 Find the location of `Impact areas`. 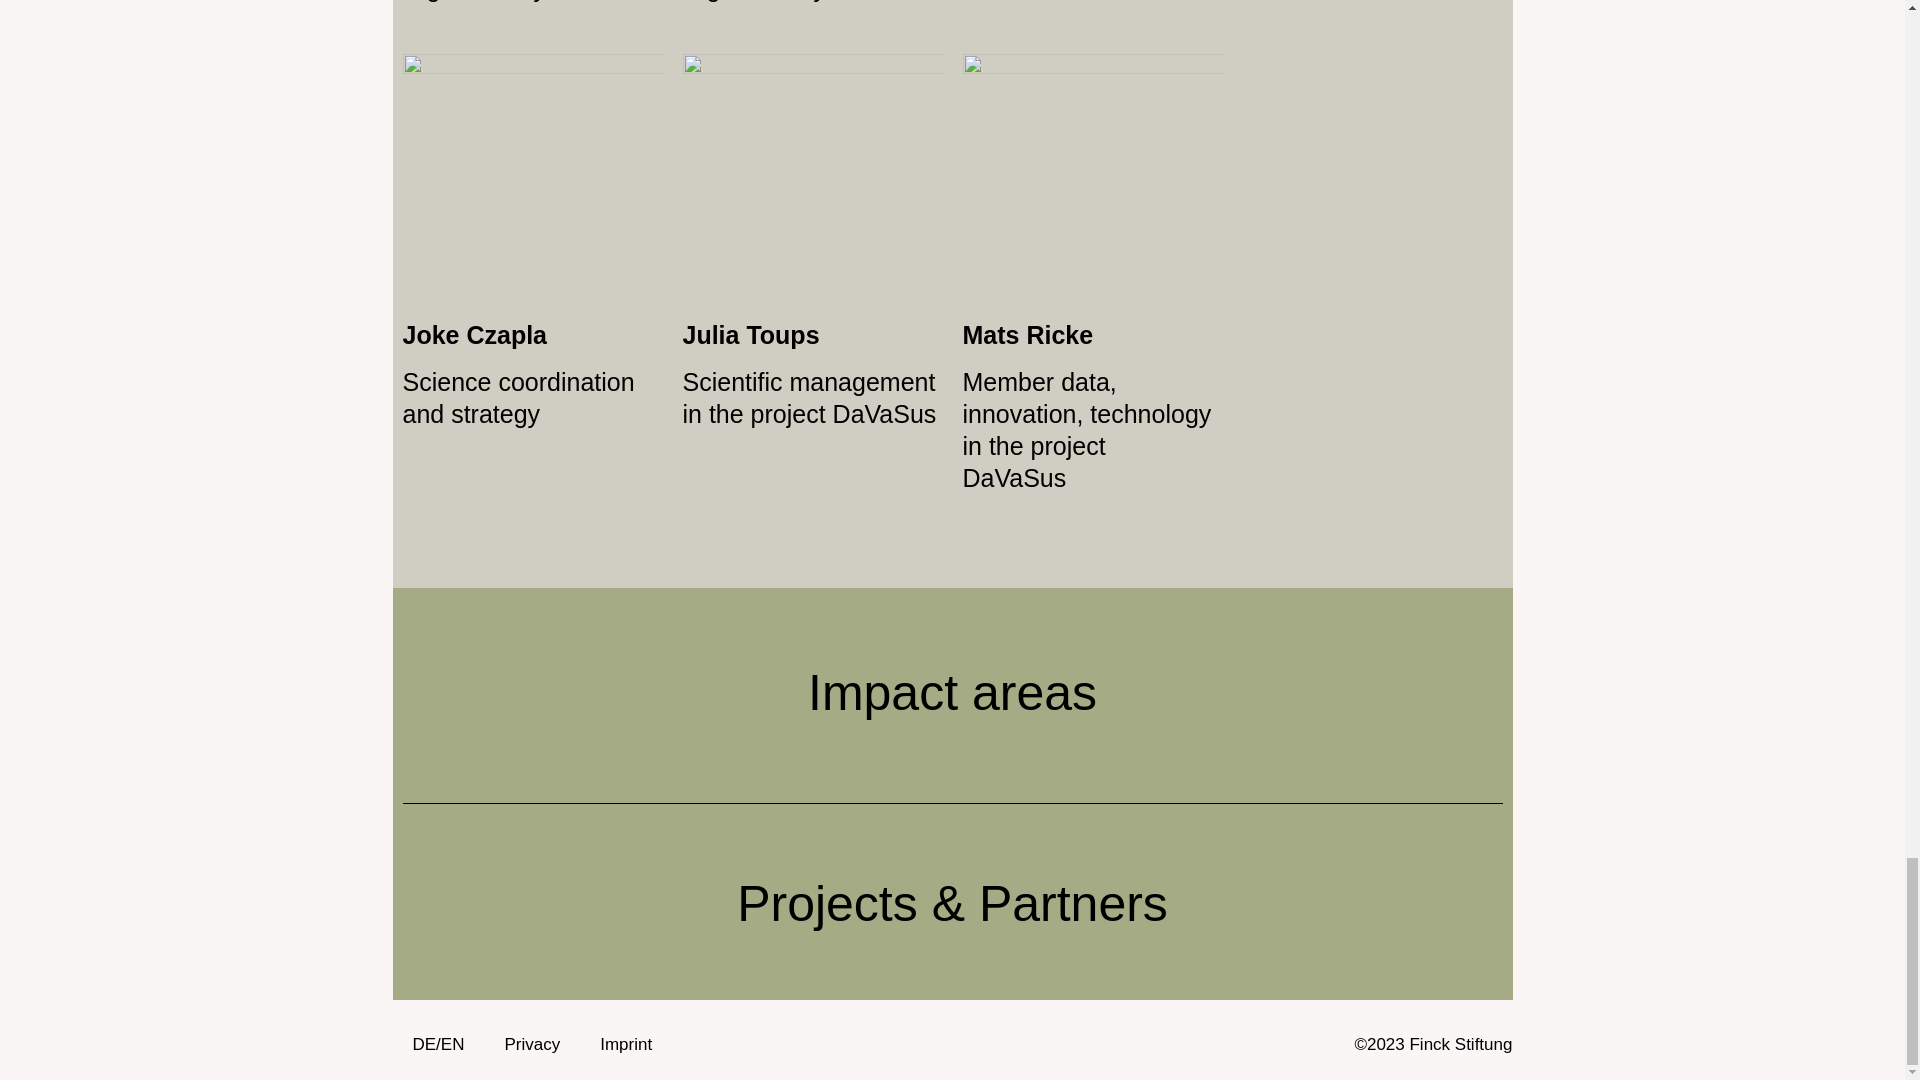

Impact areas is located at coordinates (952, 693).